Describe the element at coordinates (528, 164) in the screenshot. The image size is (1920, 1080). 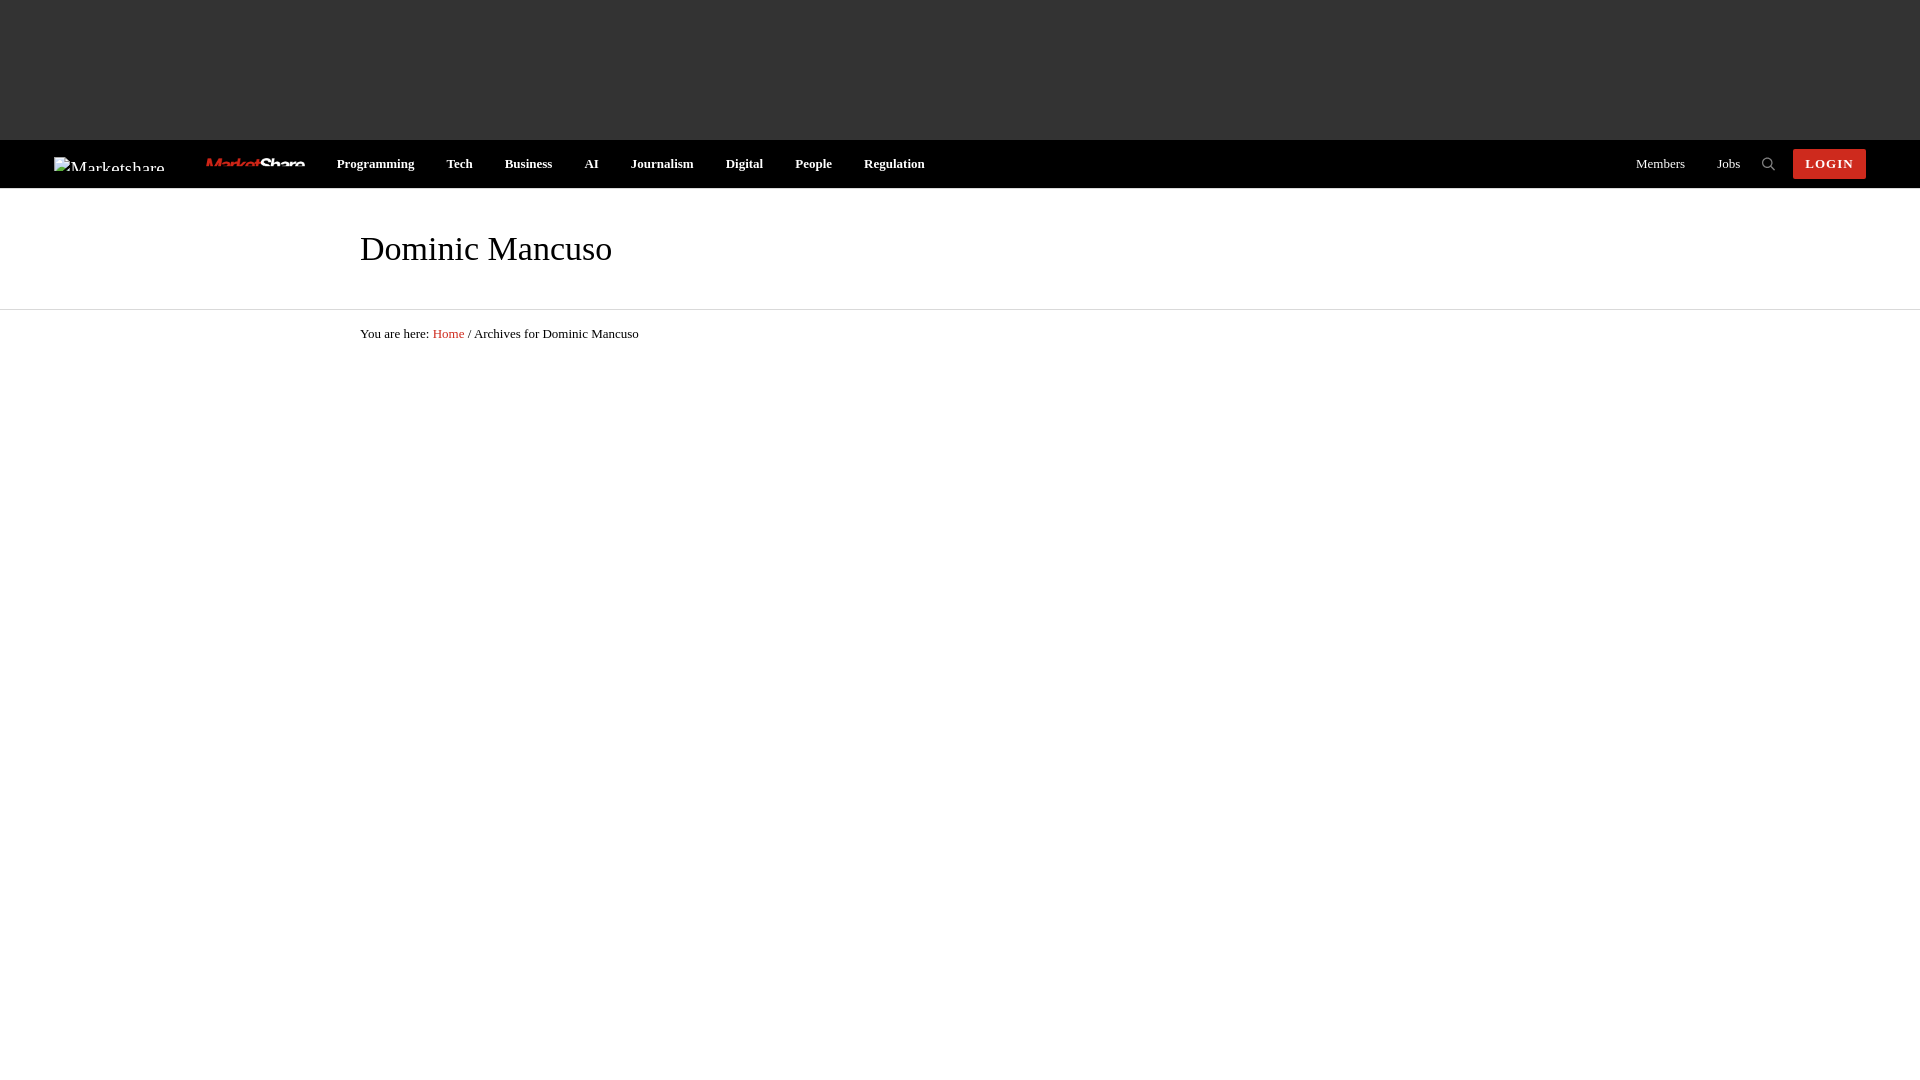
I see `Business` at that location.